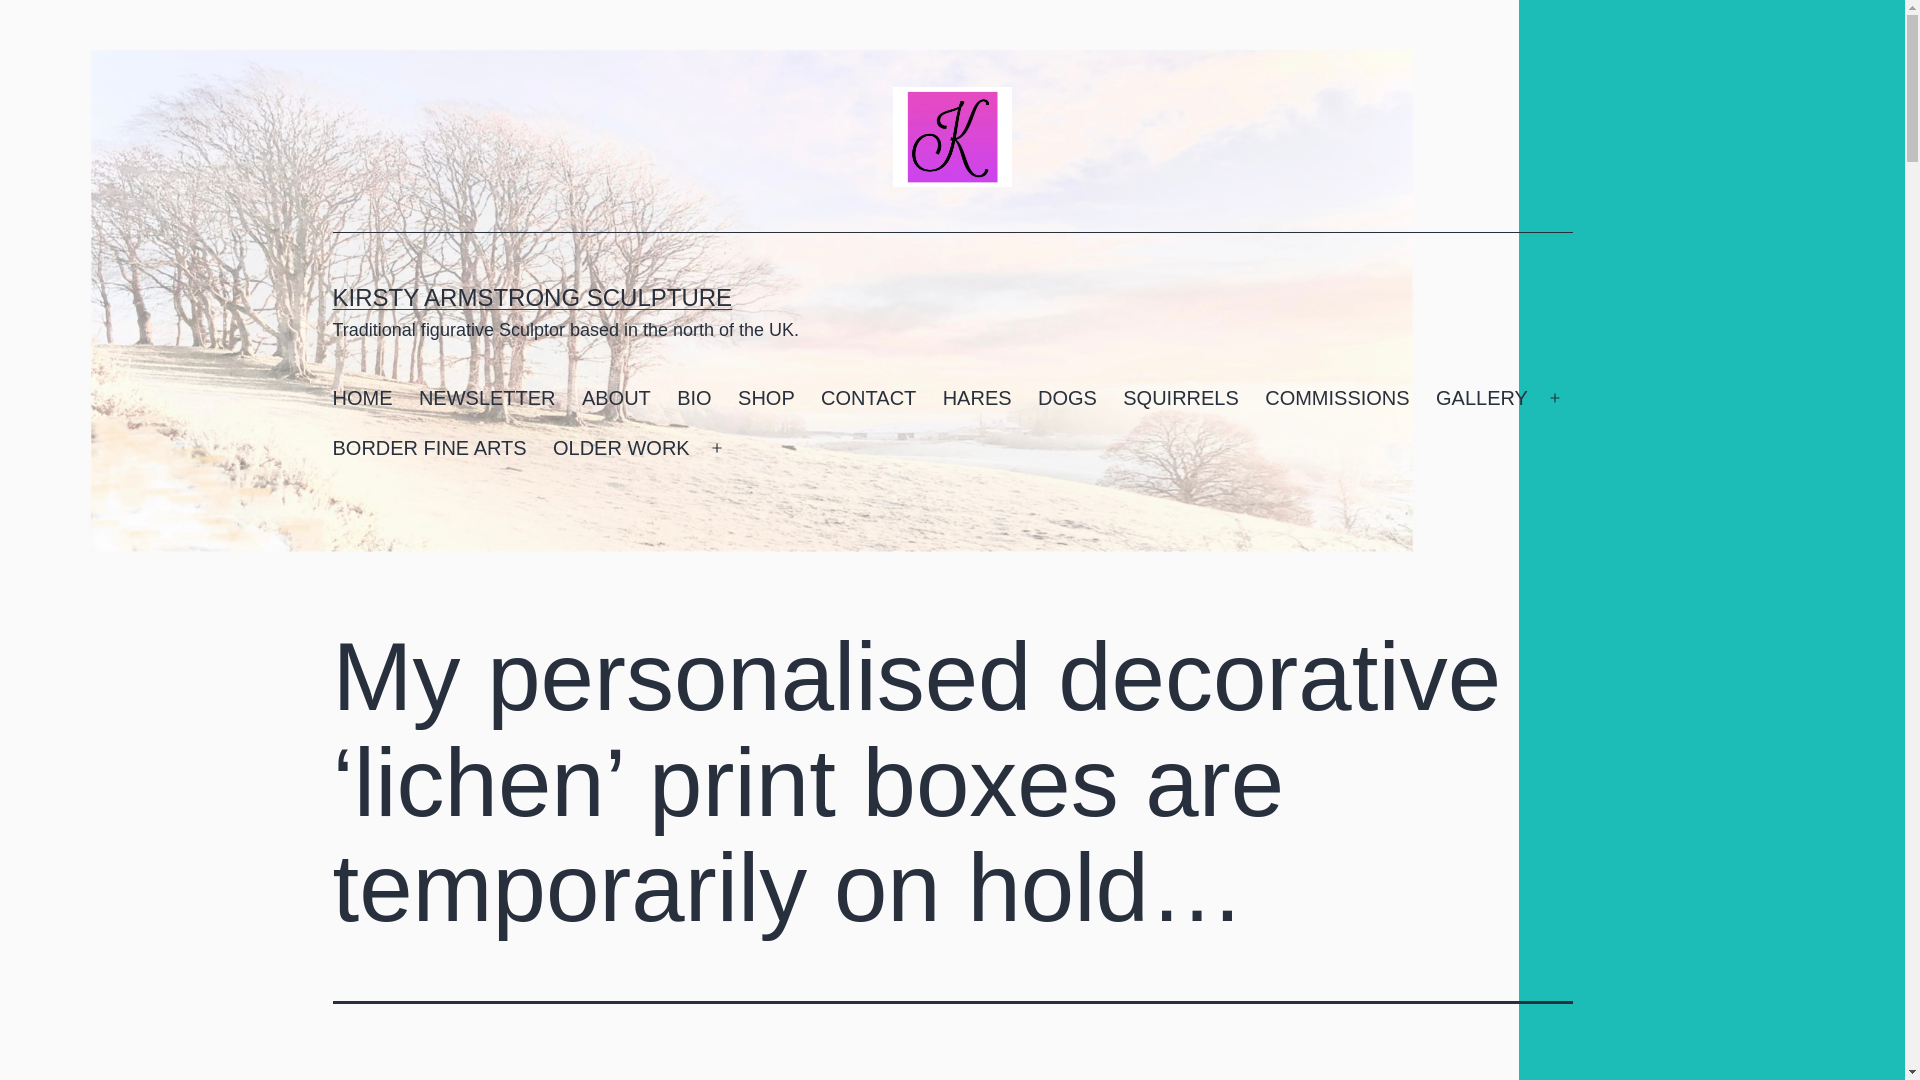  What do you see at coordinates (428, 449) in the screenshot?
I see `BORDER FINE ARTS` at bounding box center [428, 449].